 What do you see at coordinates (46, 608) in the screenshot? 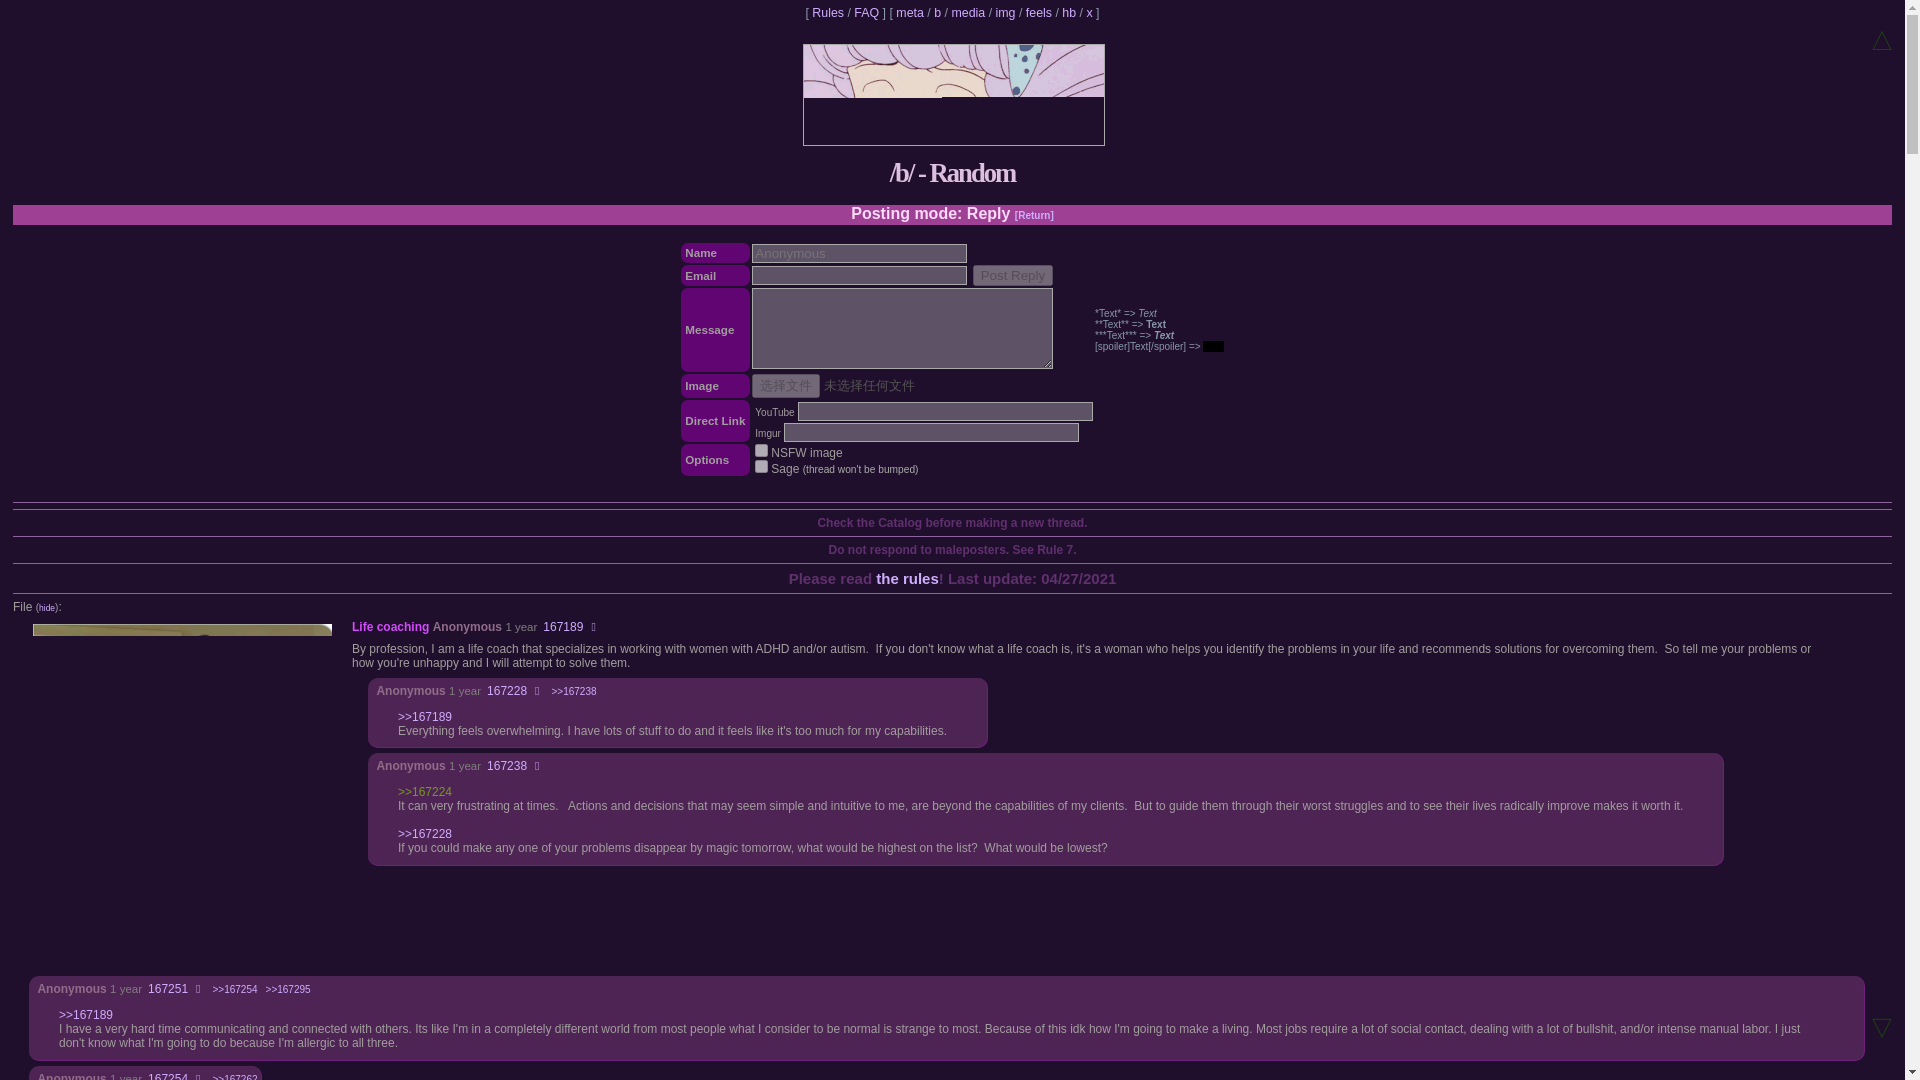
I see `hide` at bounding box center [46, 608].